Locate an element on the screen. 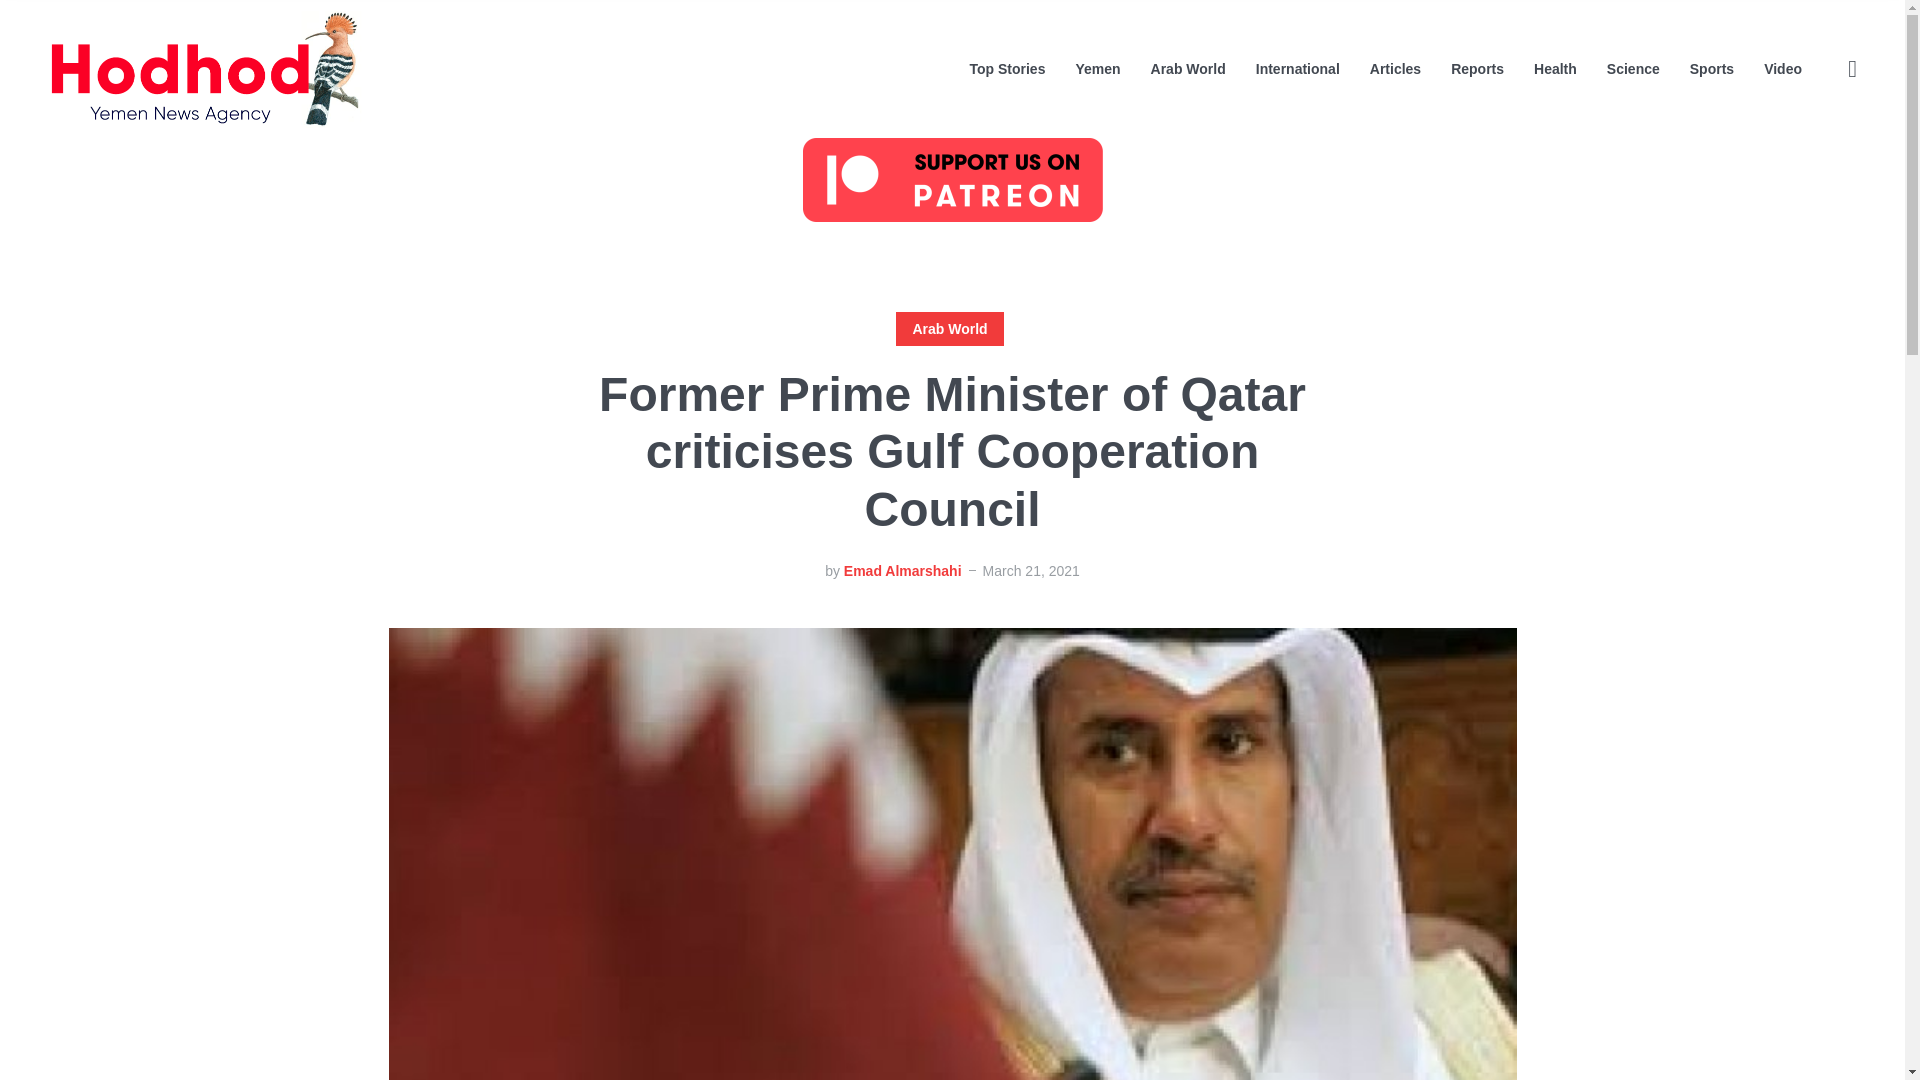 This screenshot has width=1920, height=1080. Video is located at coordinates (1783, 68).